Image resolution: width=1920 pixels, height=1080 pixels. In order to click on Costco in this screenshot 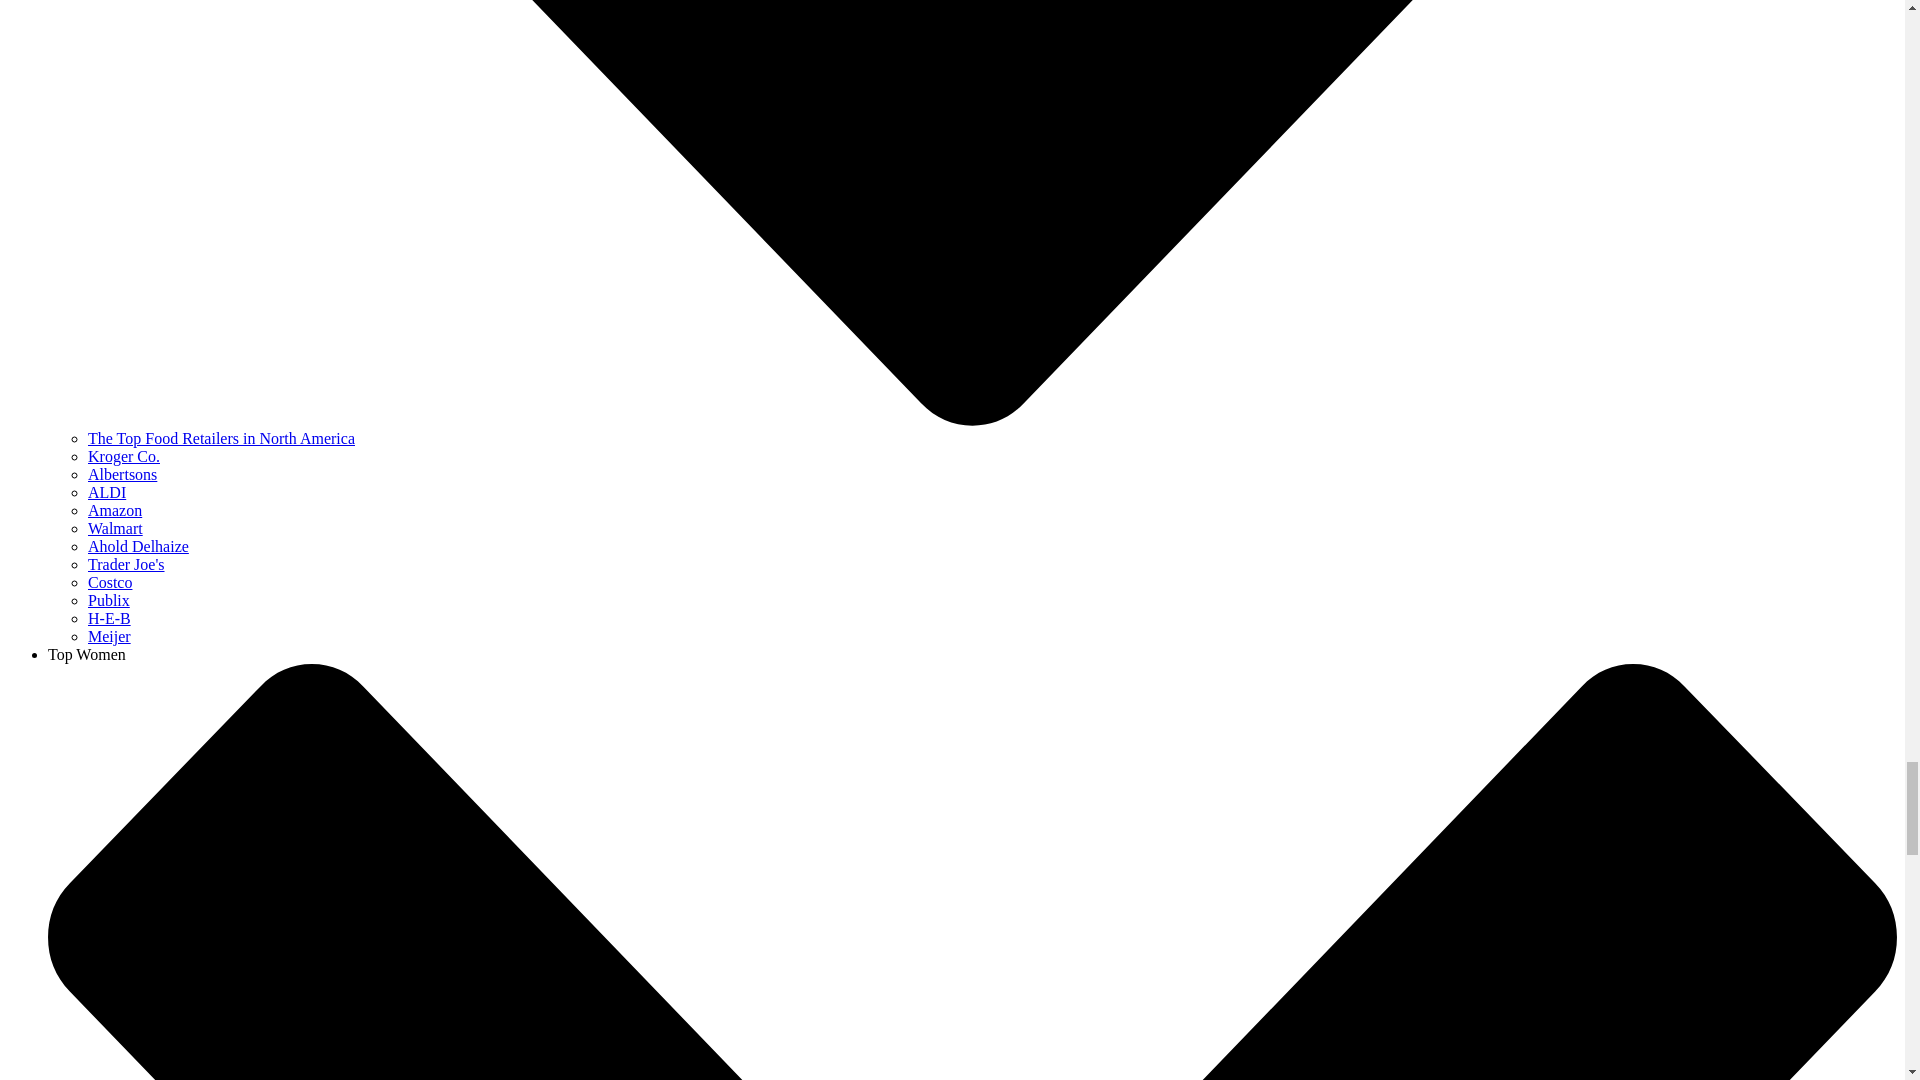, I will do `click(110, 582)`.